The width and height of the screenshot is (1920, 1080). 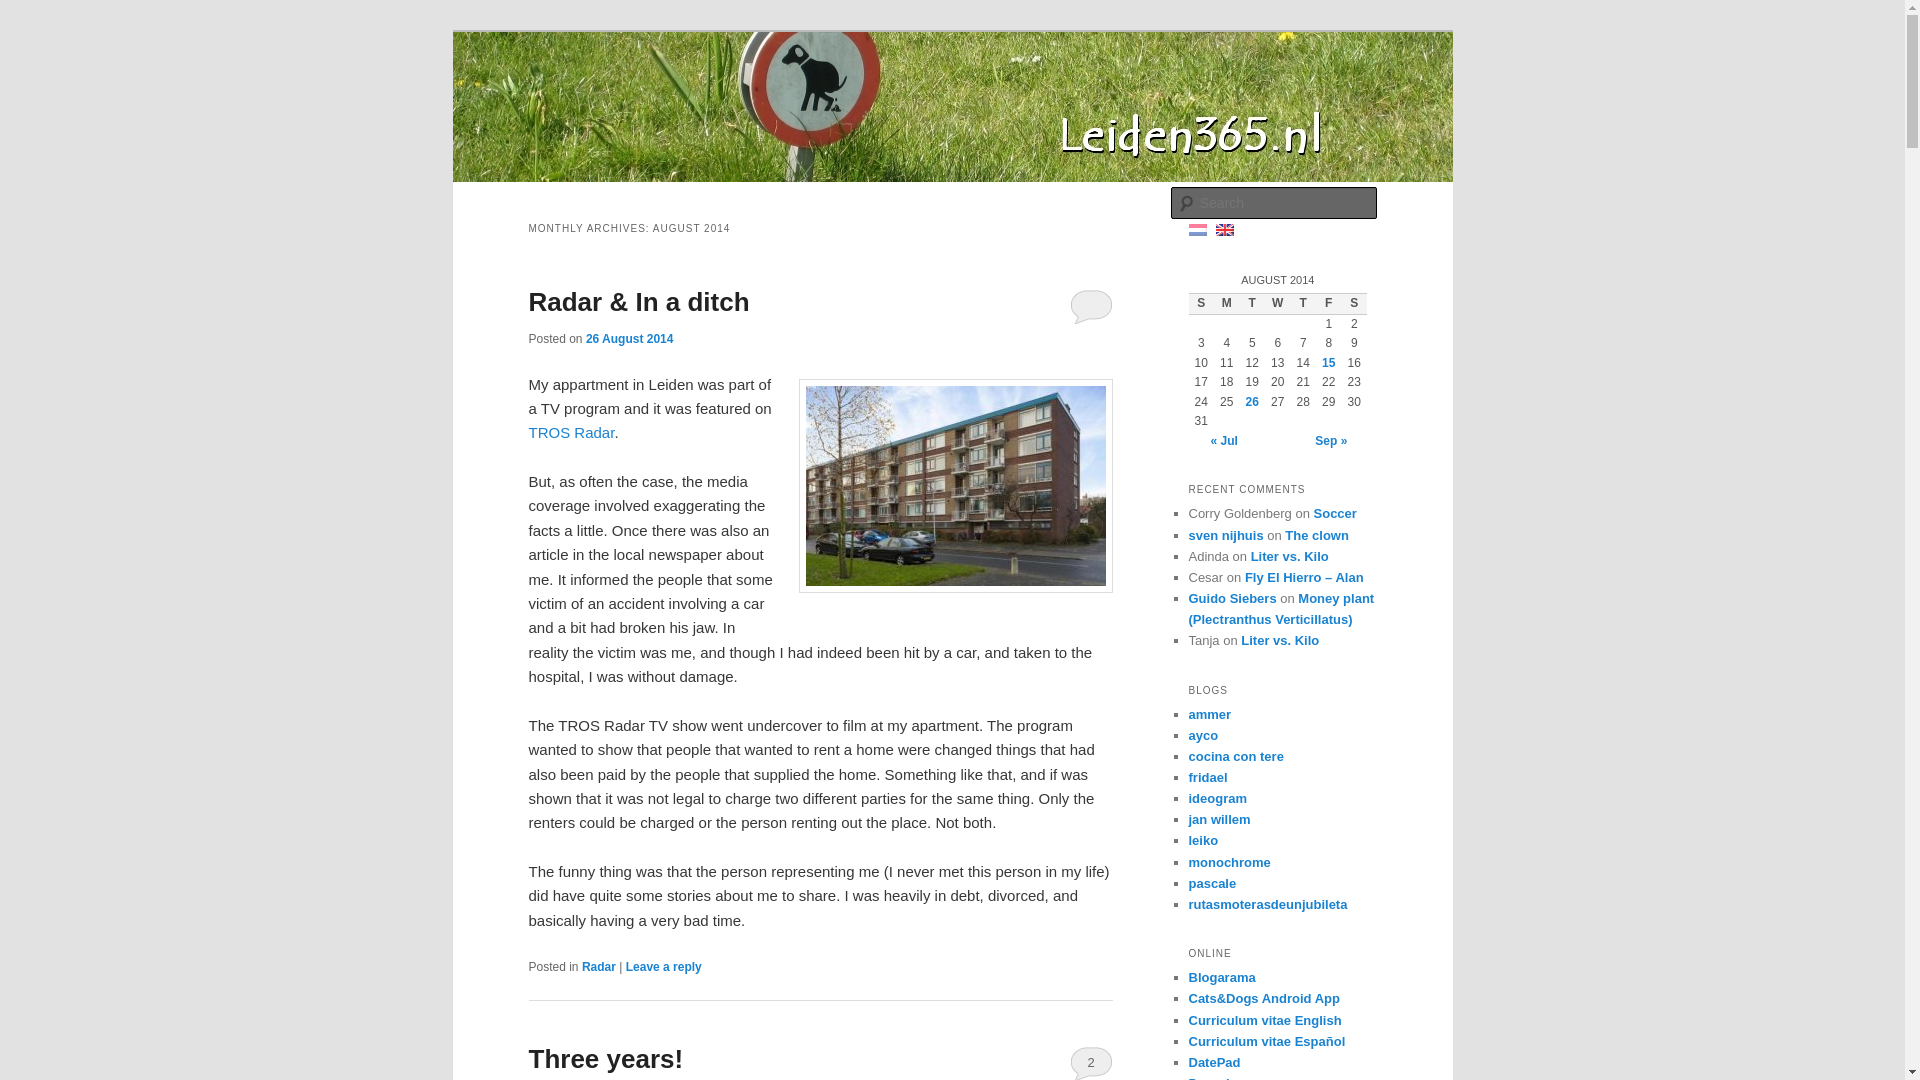 What do you see at coordinates (598, 967) in the screenshot?
I see `Radar` at bounding box center [598, 967].